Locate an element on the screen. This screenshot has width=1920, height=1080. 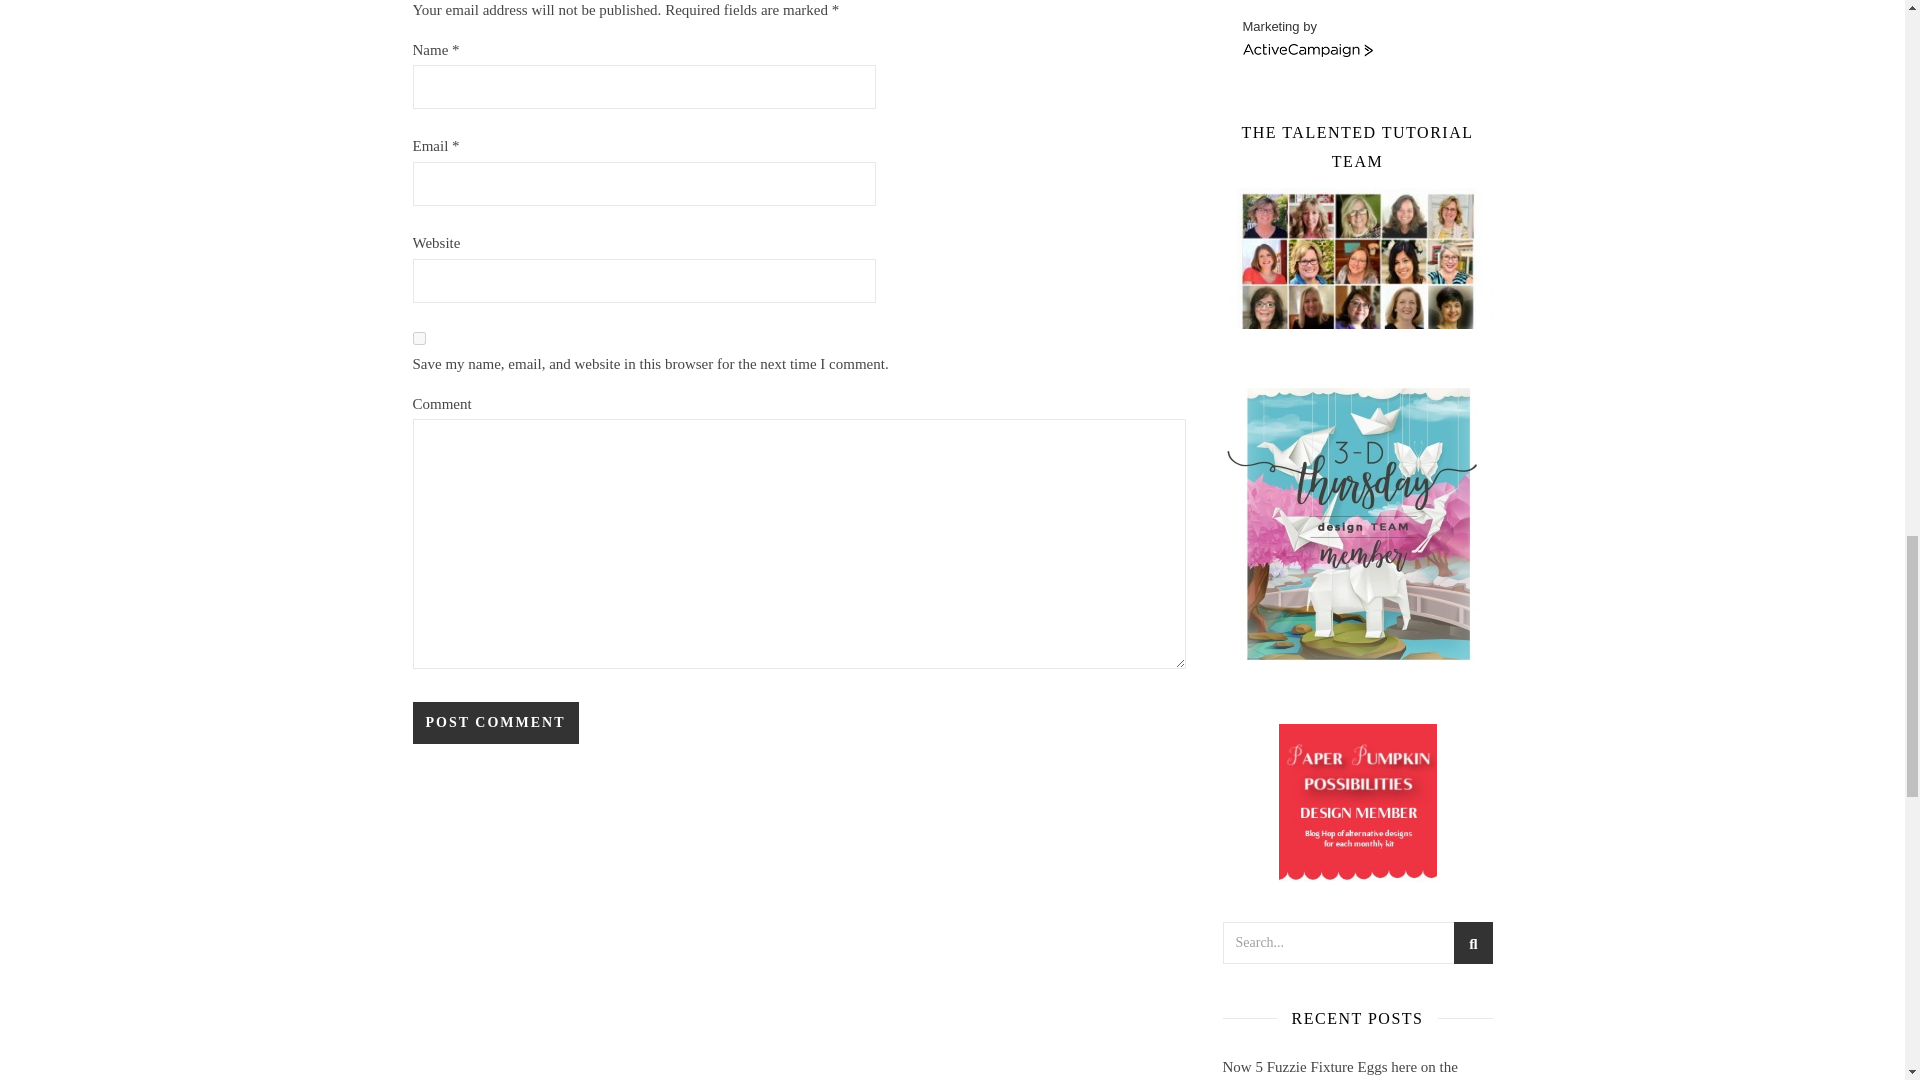
Post Comment is located at coordinates (494, 723).